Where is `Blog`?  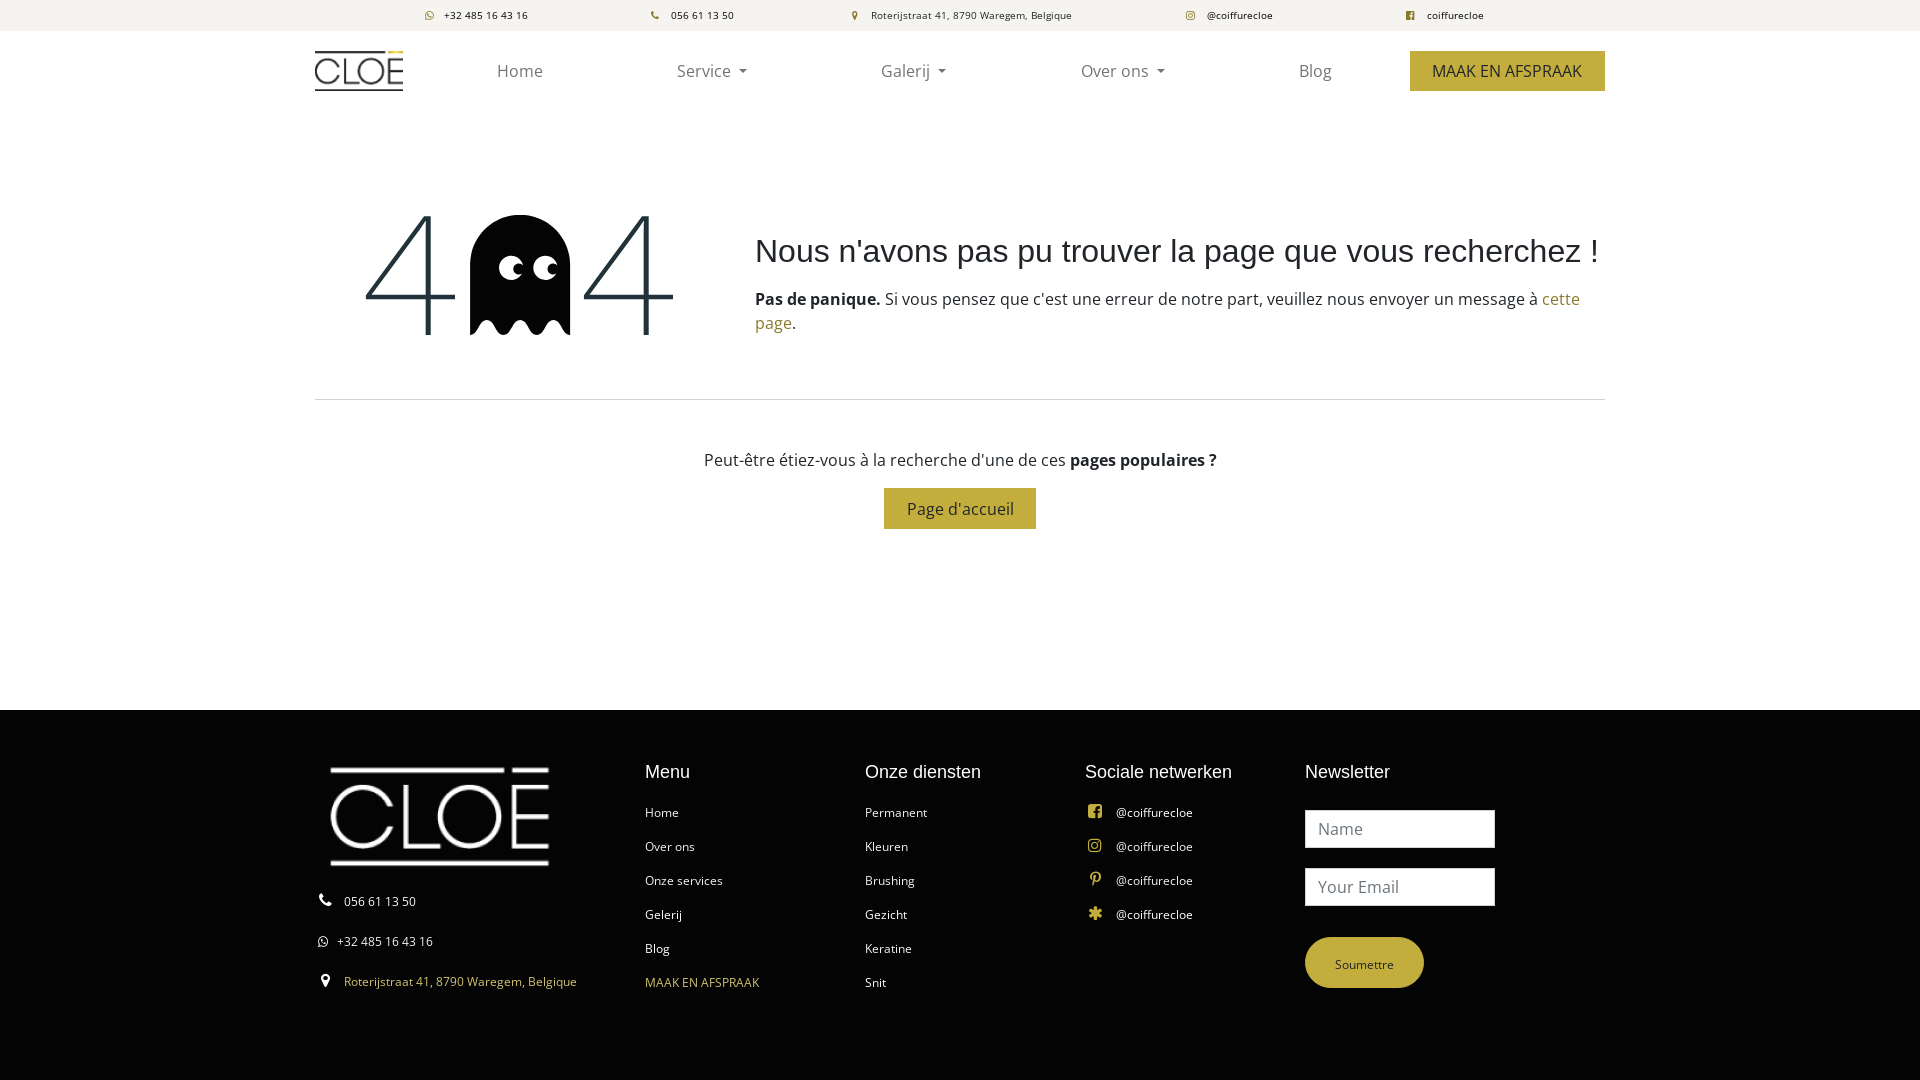 Blog is located at coordinates (658, 947).